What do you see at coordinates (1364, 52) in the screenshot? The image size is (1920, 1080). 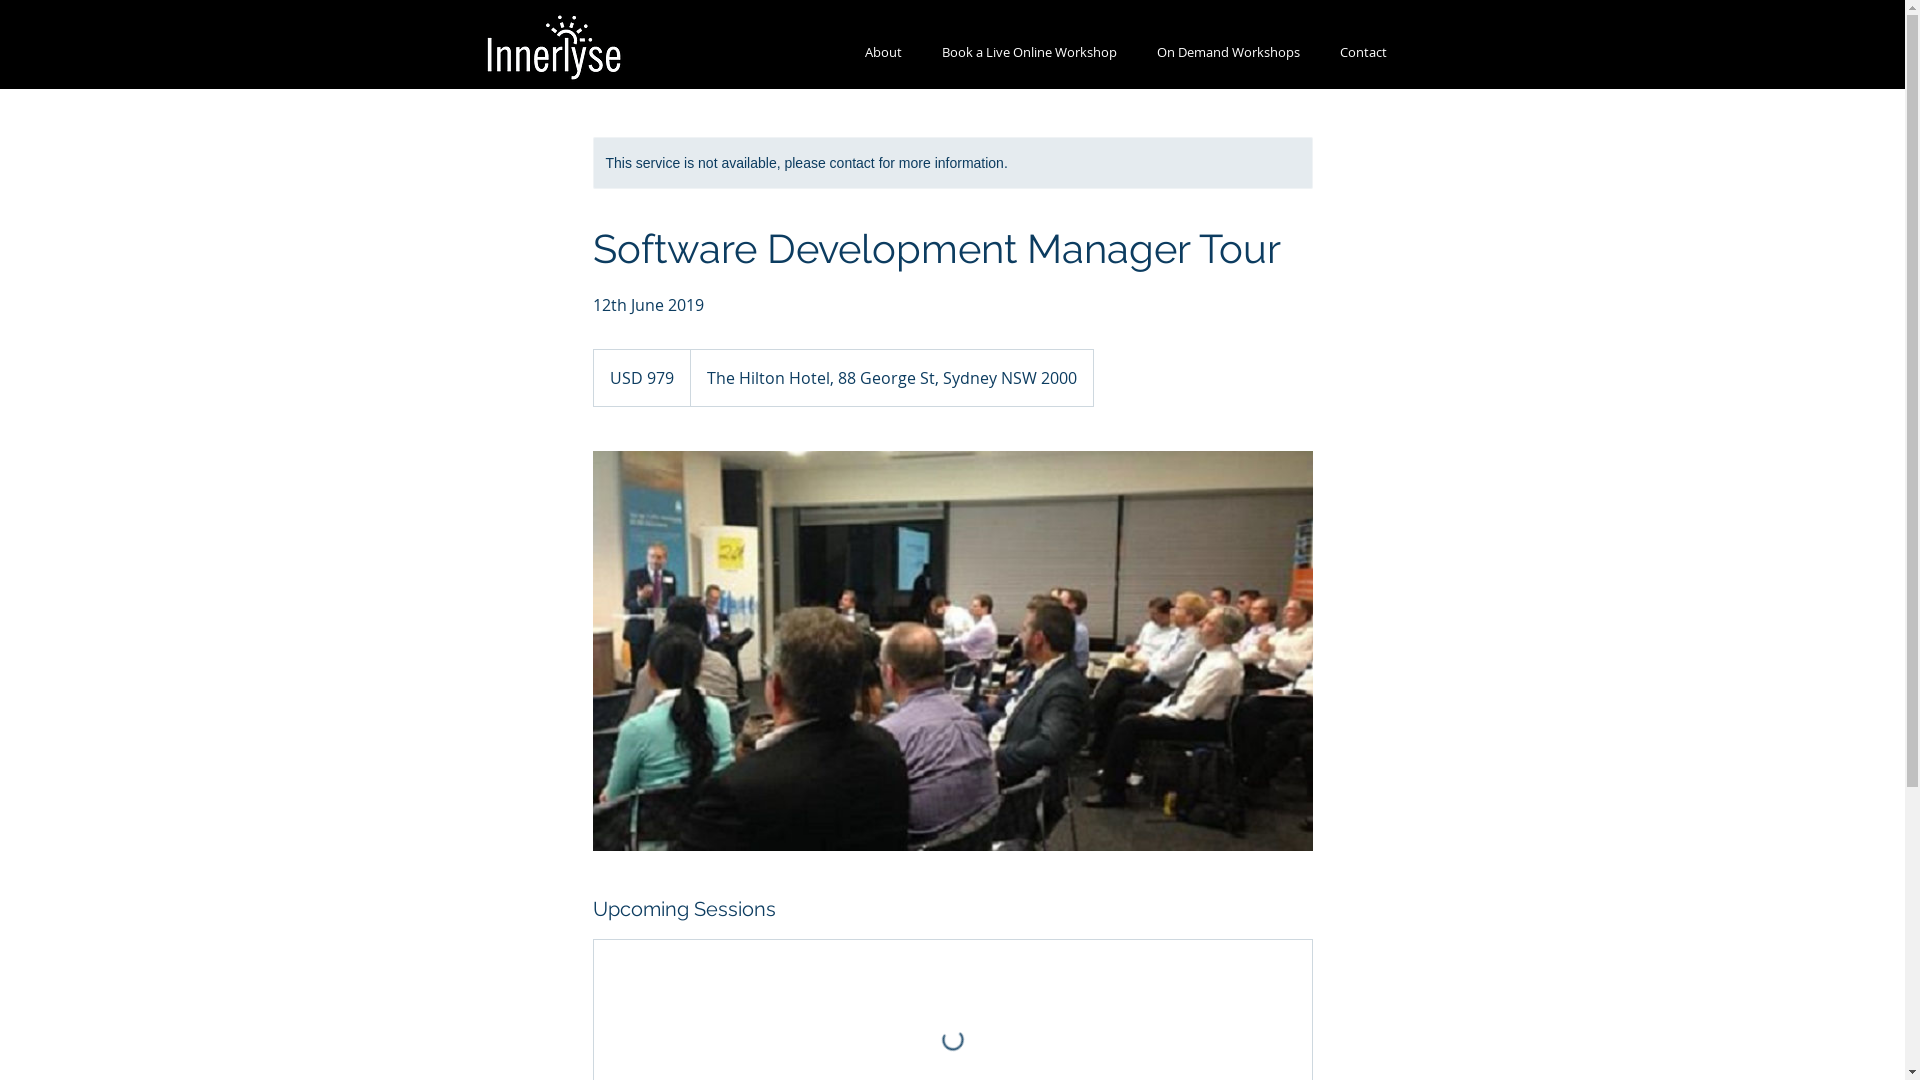 I see `Contact` at bounding box center [1364, 52].